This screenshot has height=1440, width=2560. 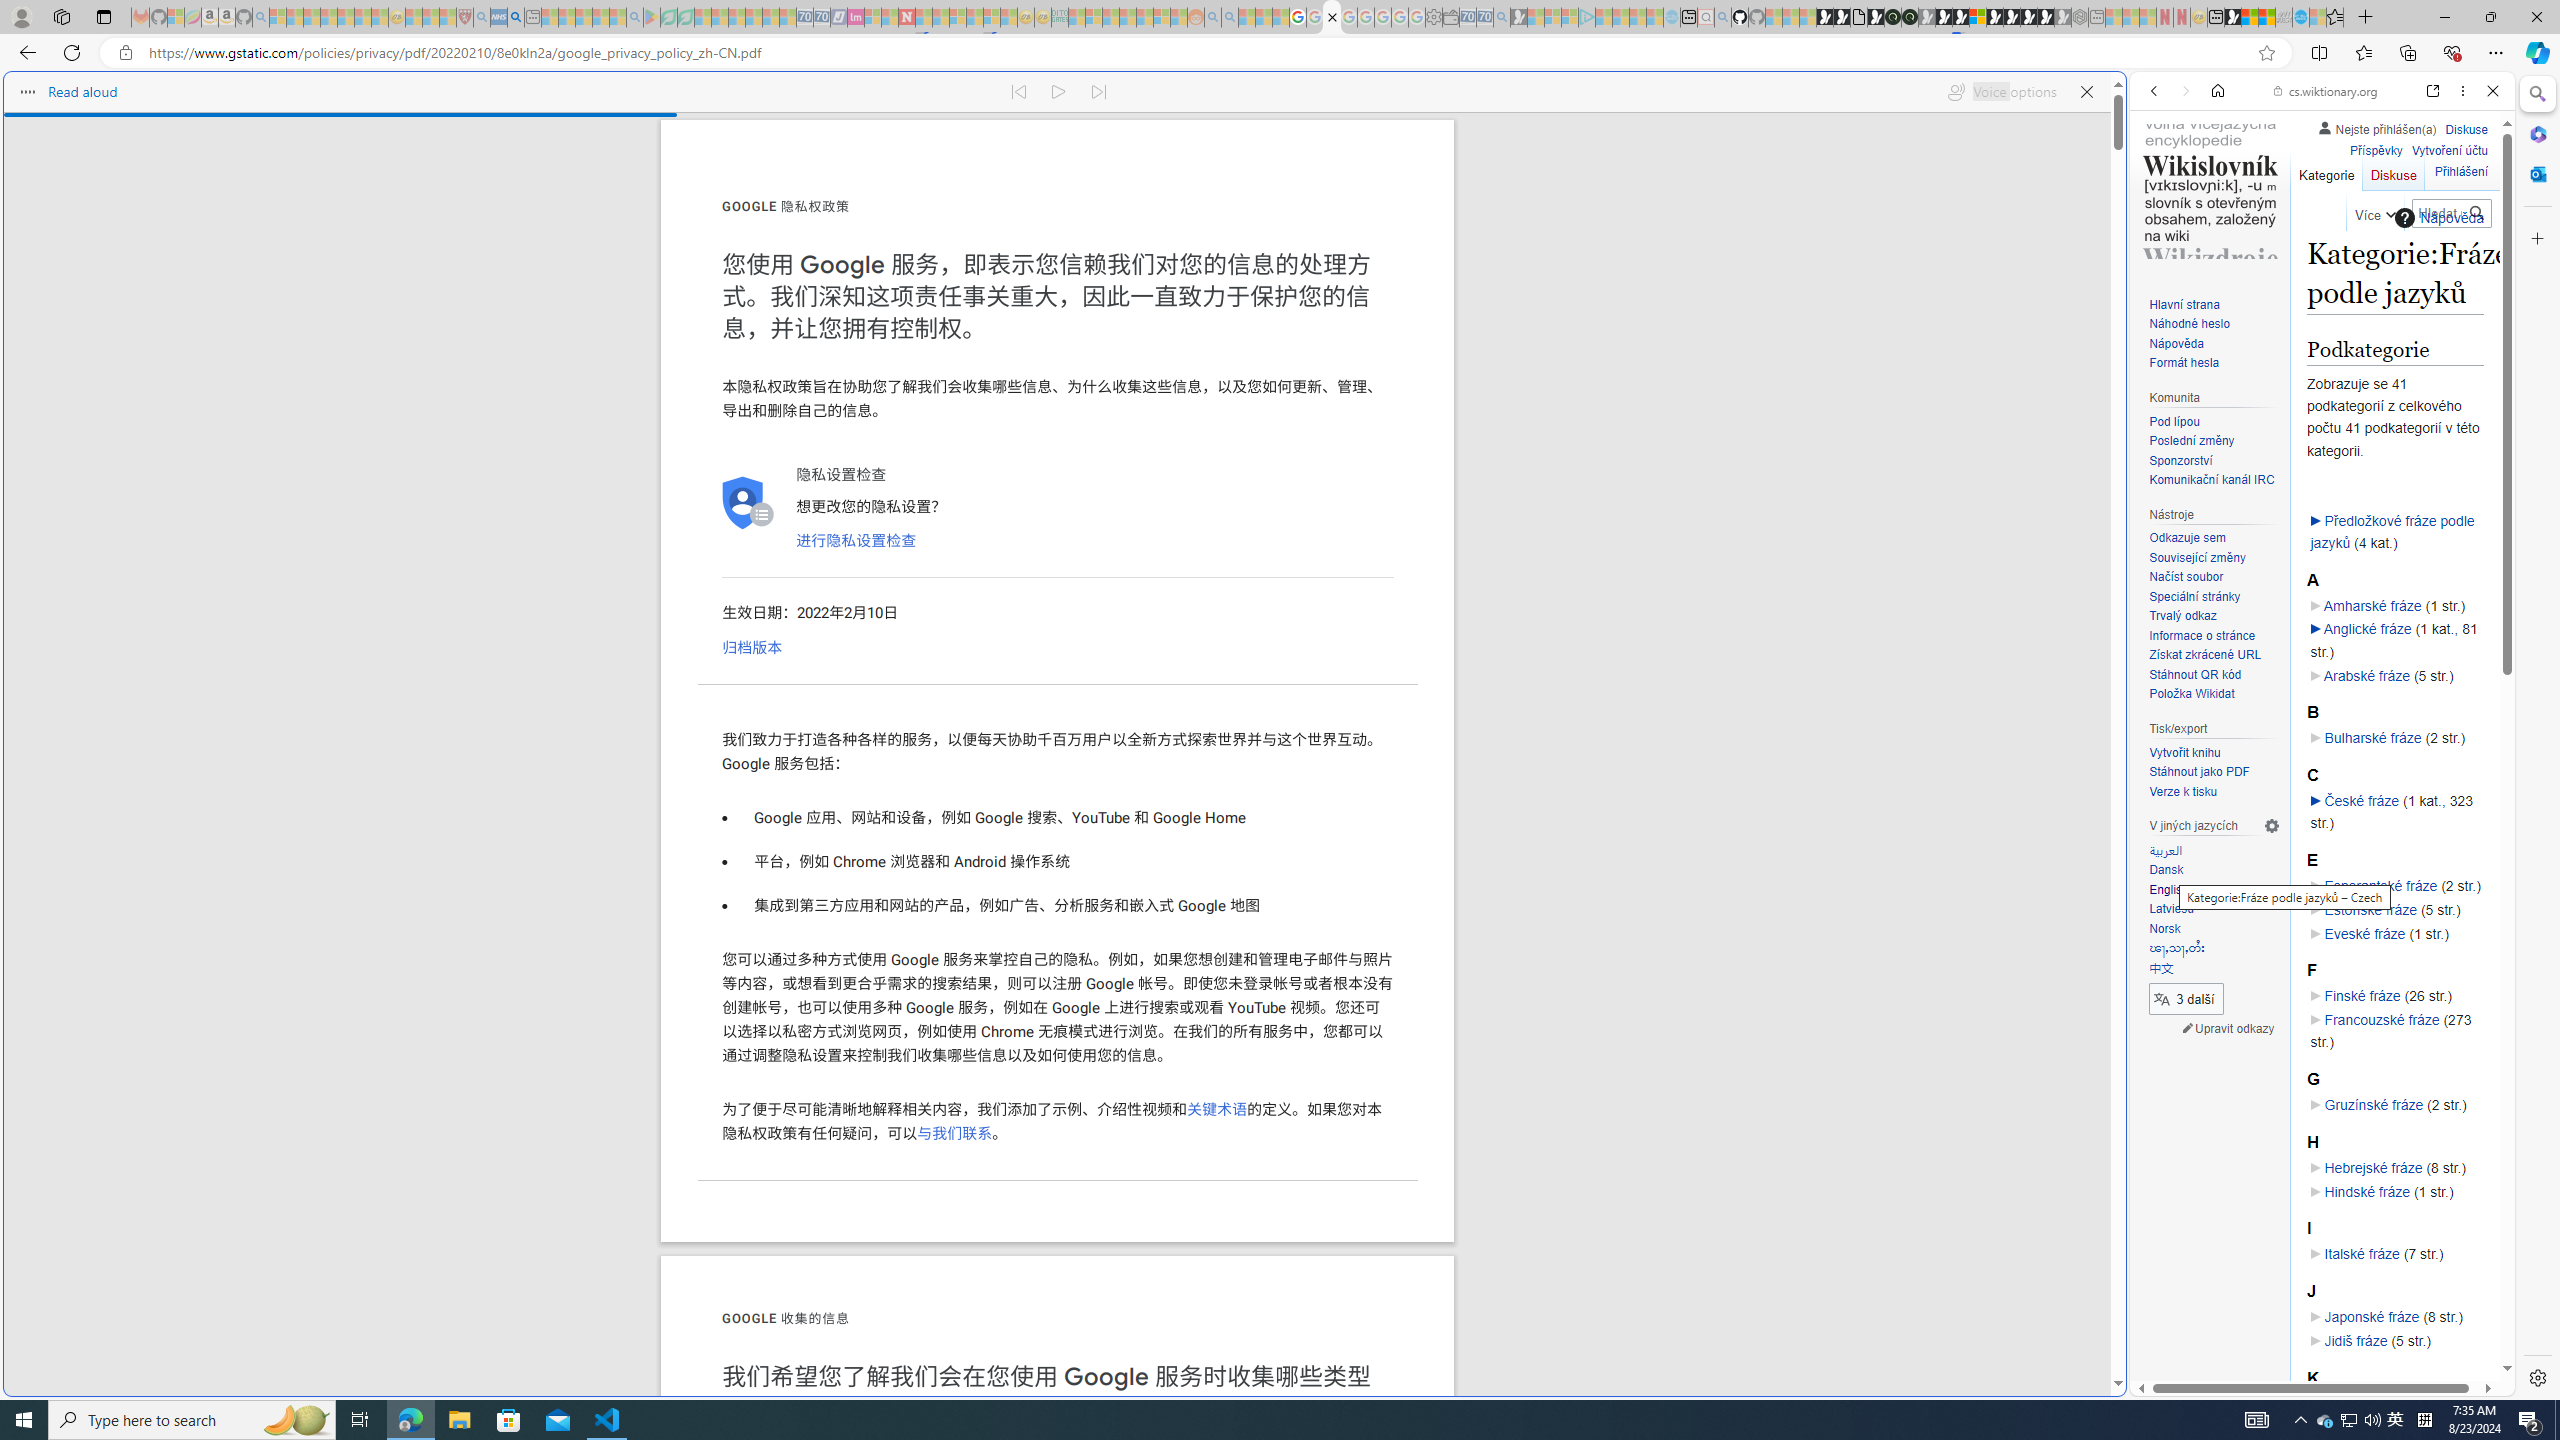 What do you see at coordinates (2476, 214) in the screenshot?
I see `Hledat` at bounding box center [2476, 214].